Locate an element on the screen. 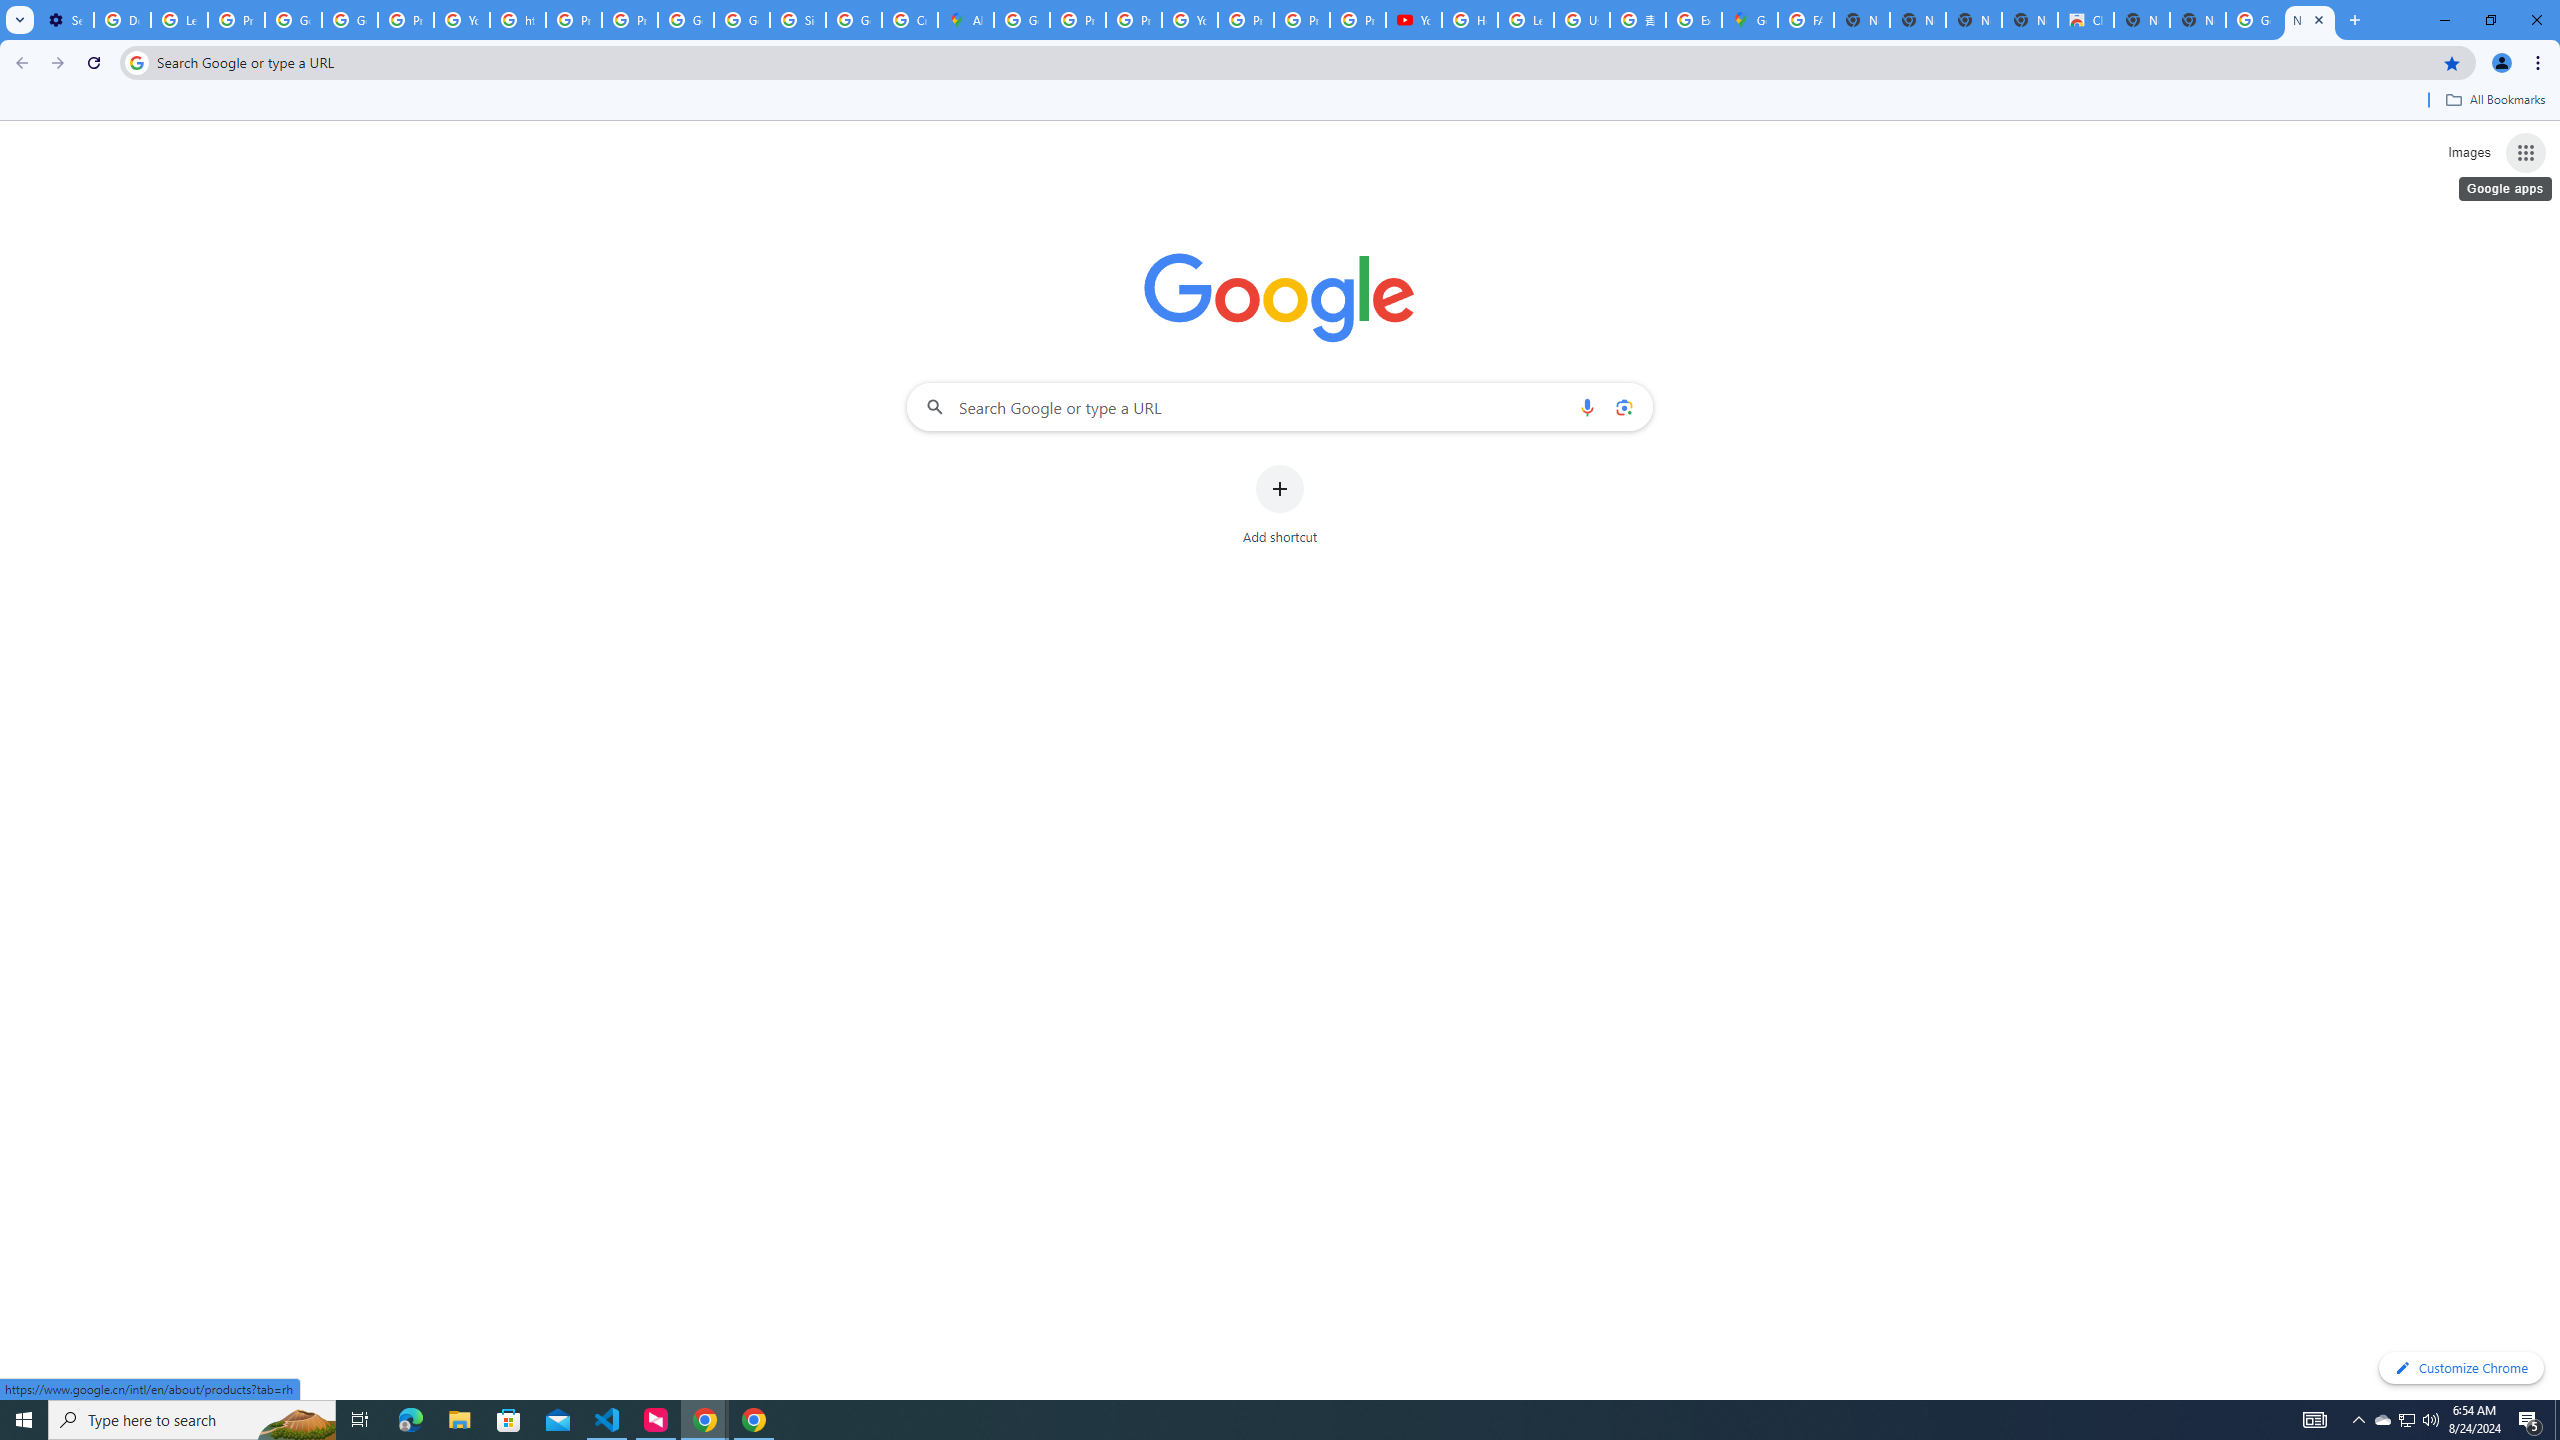 This screenshot has width=2560, height=1440. Privacy Help Center - Policies Help is located at coordinates (1134, 20).